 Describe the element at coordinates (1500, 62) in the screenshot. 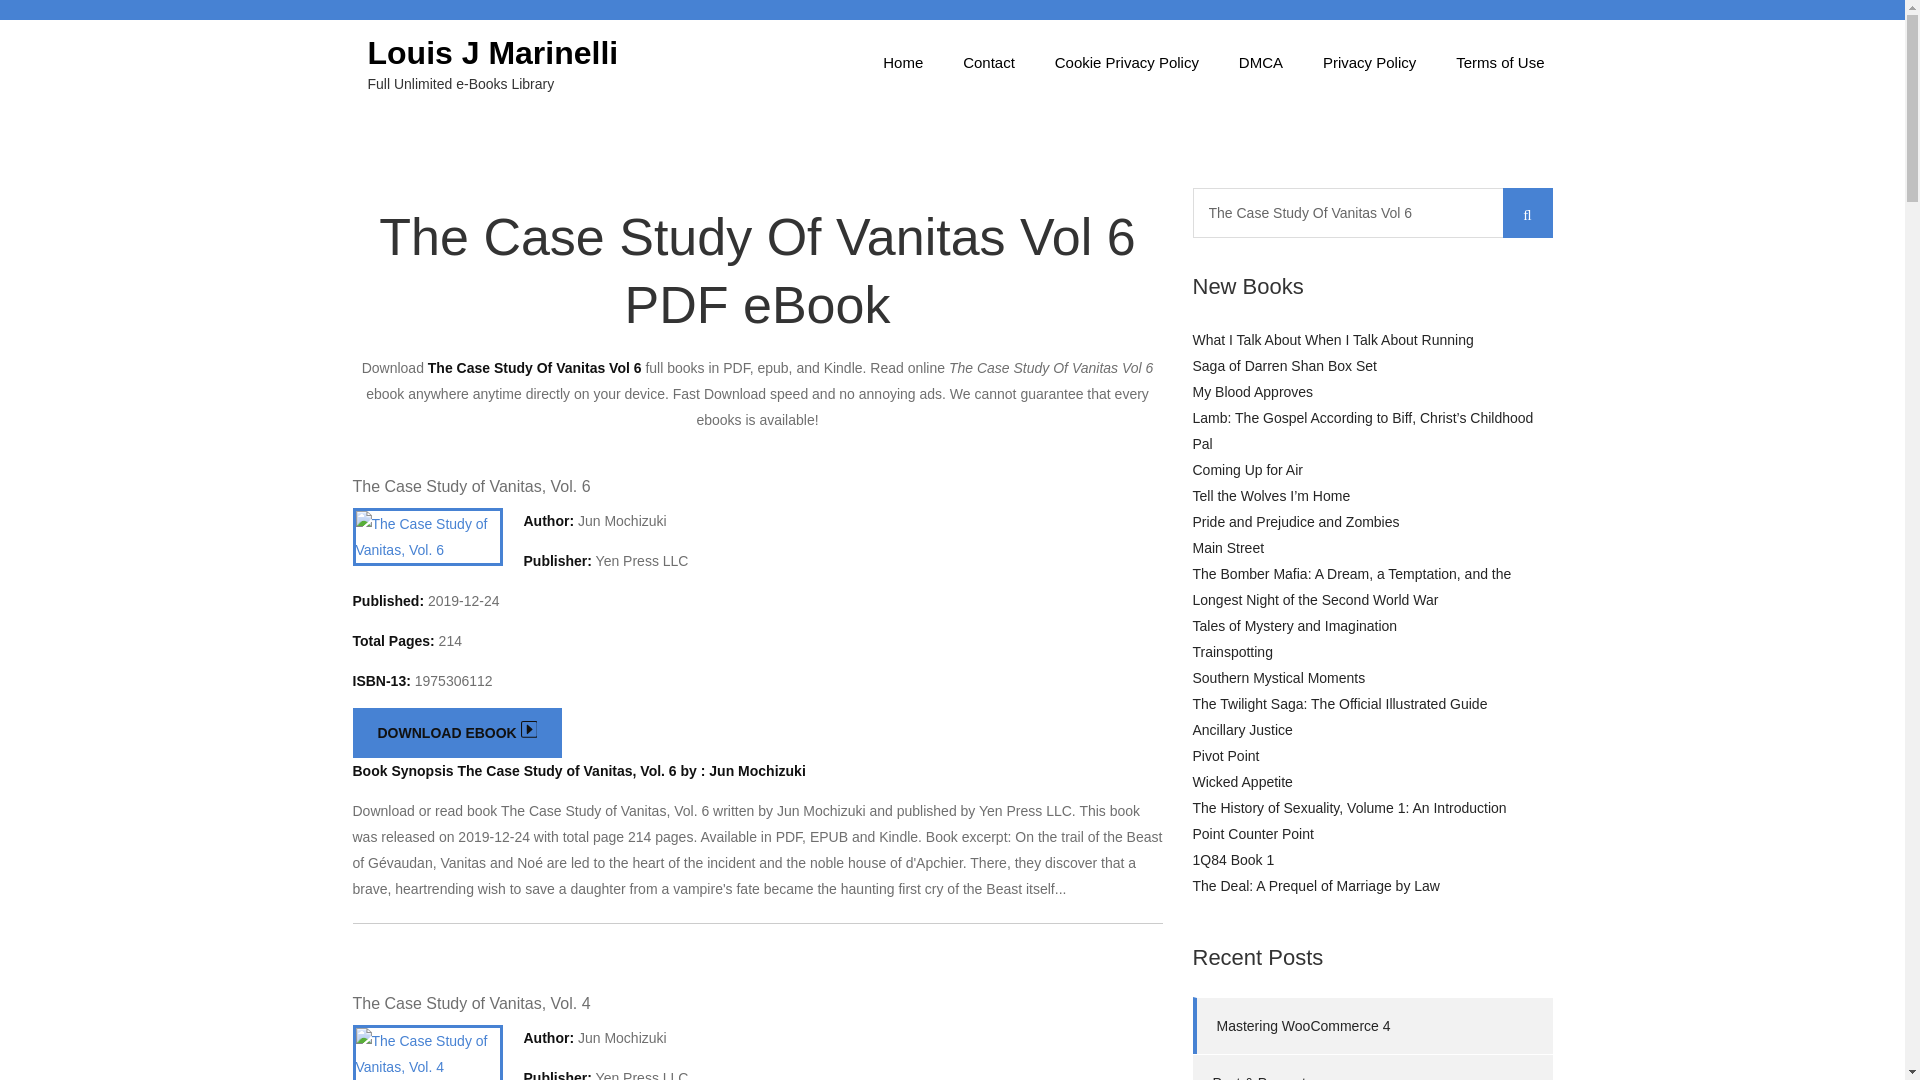

I see `Terms of Use` at that location.